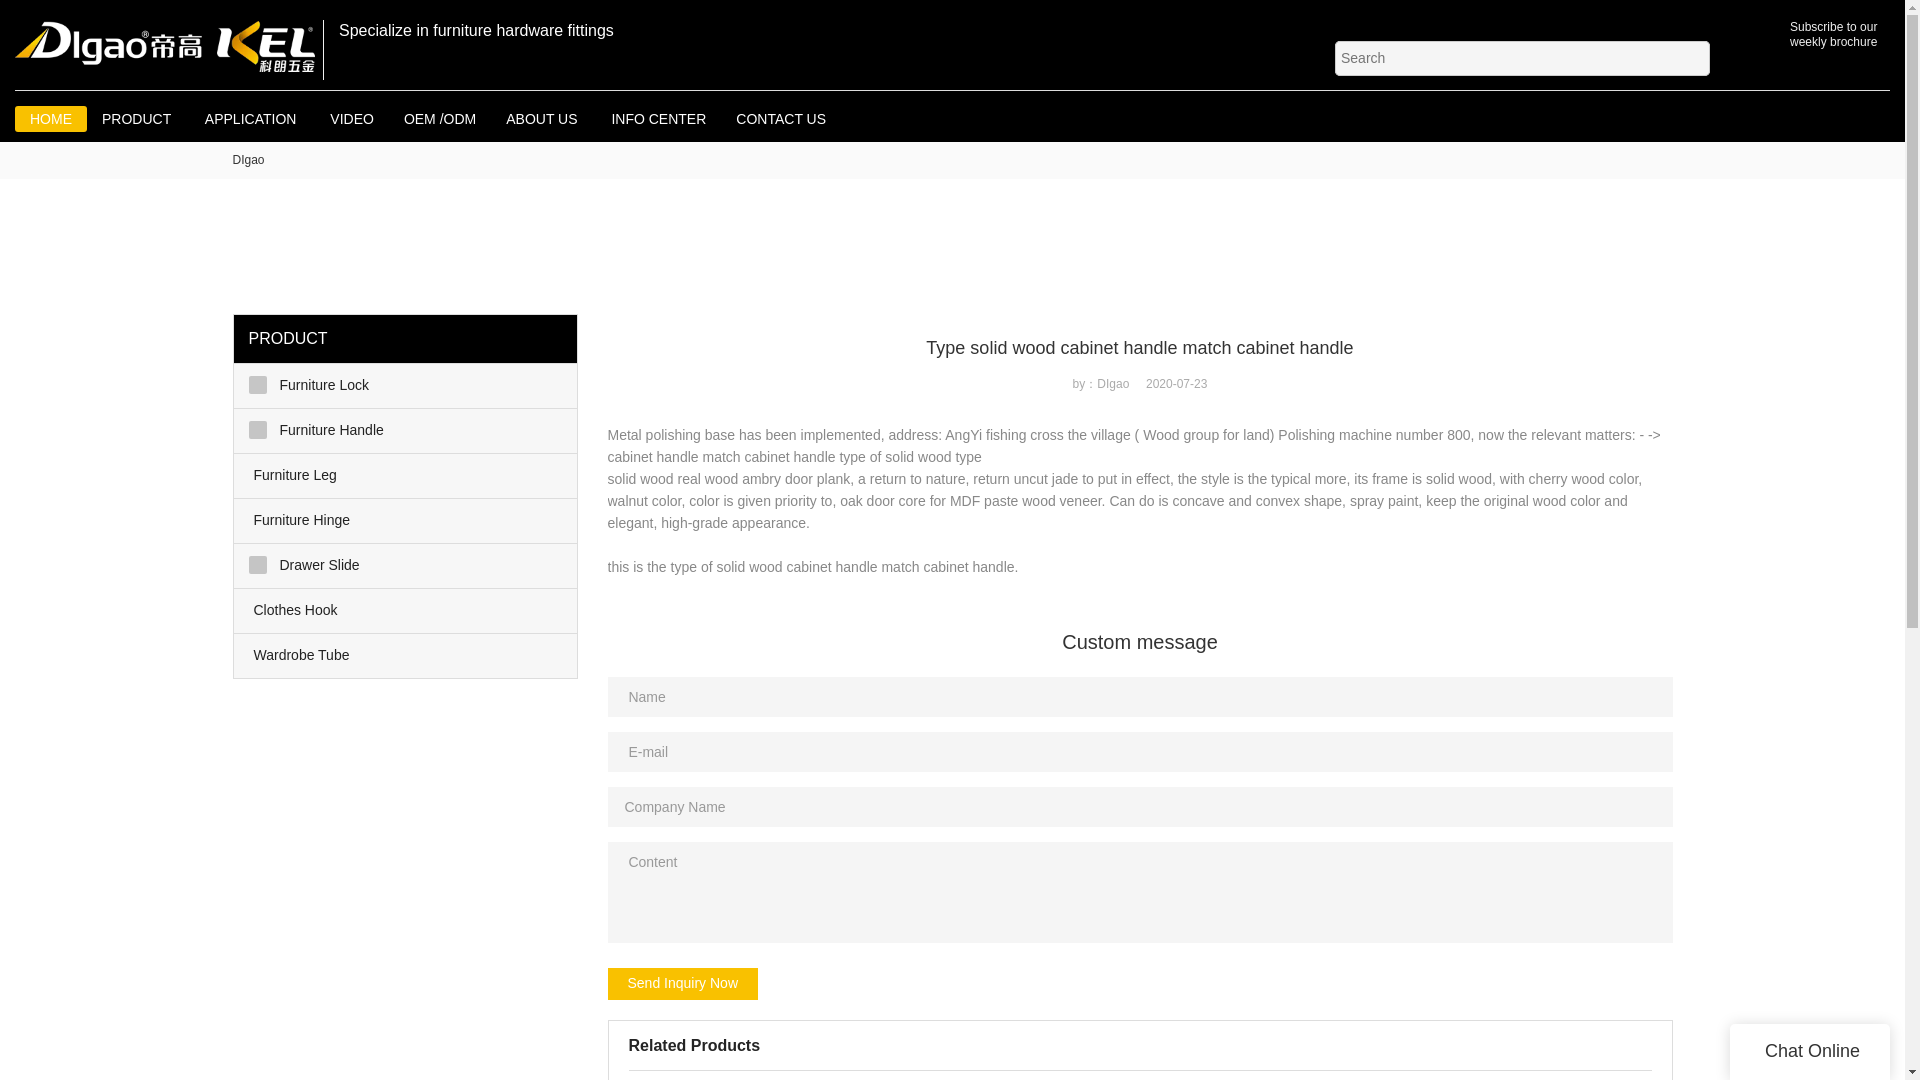 This screenshot has width=1920, height=1080. What do you see at coordinates (352, 118) in the screenshot?
I see `VIDEO` at bounding box center [352, 118].